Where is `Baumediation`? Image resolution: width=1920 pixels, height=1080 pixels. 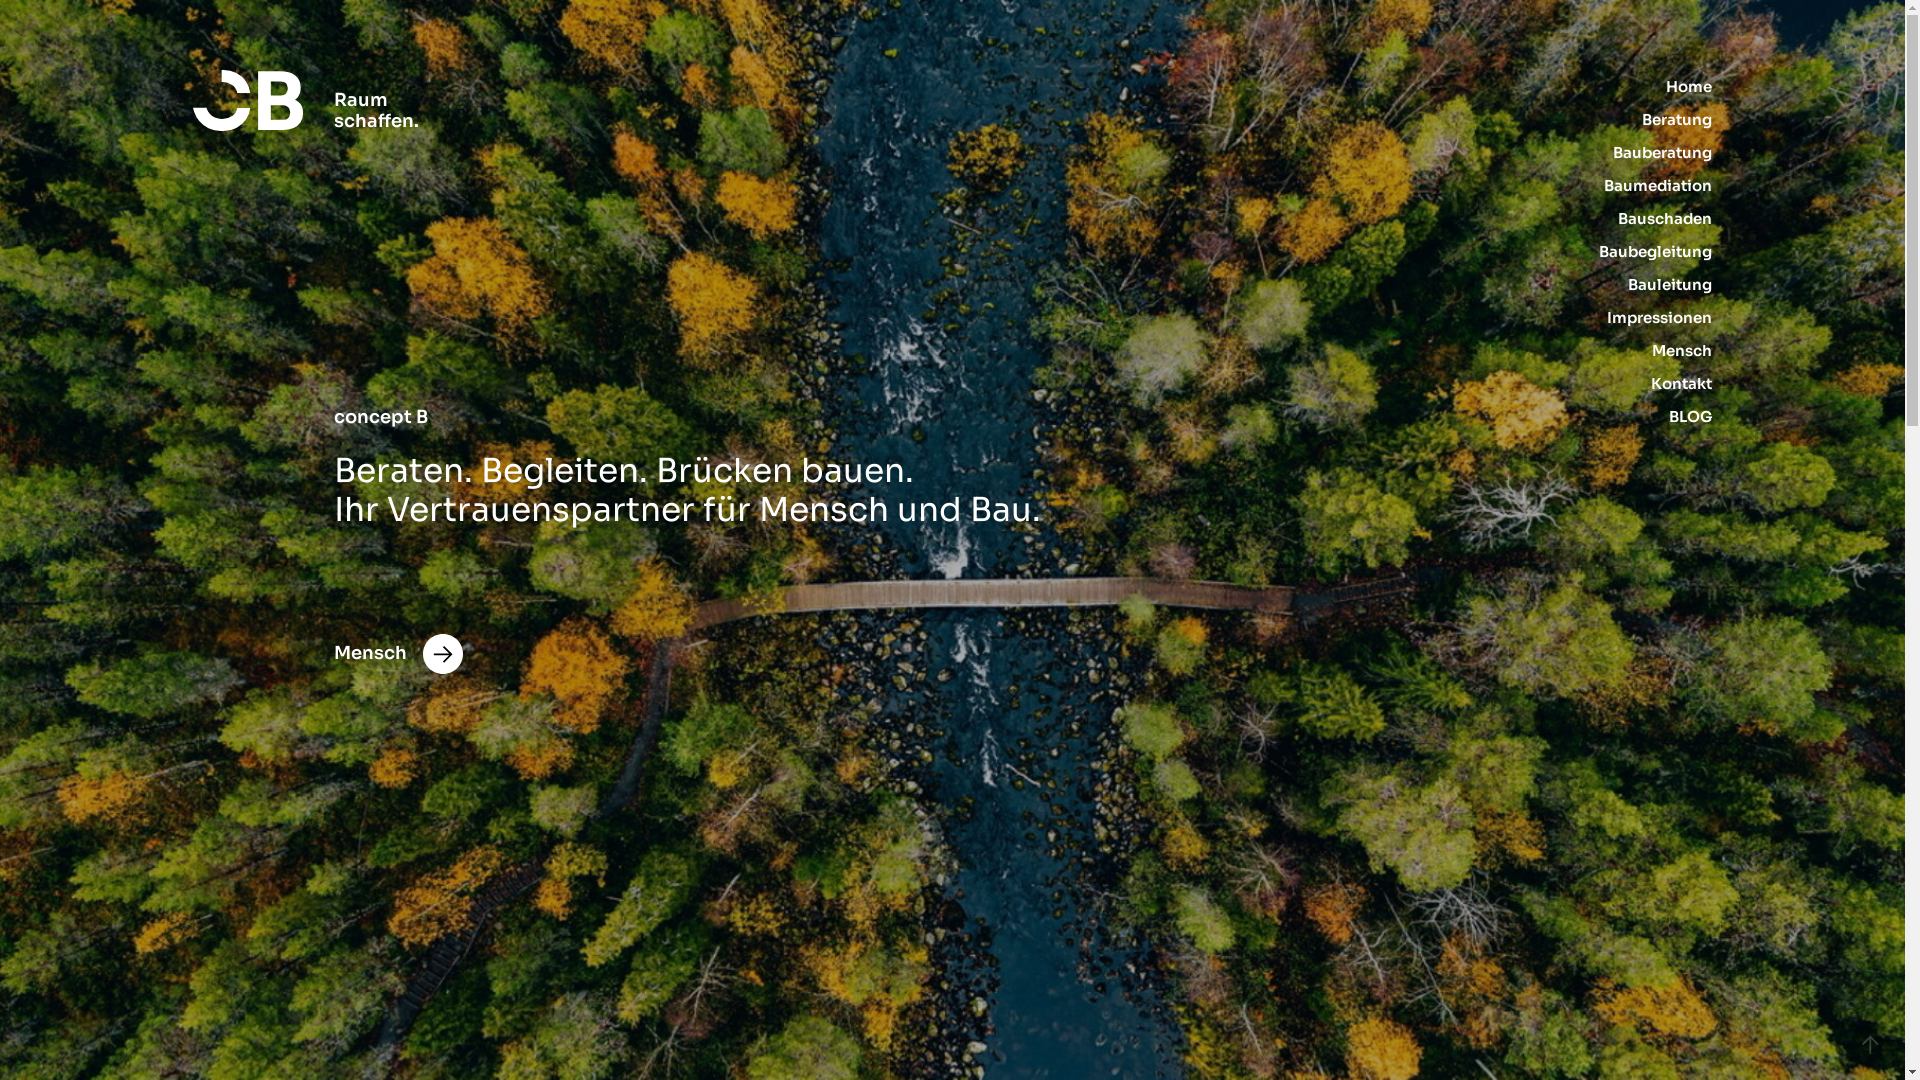
Baumediation is located at coordinates (1658, 186).